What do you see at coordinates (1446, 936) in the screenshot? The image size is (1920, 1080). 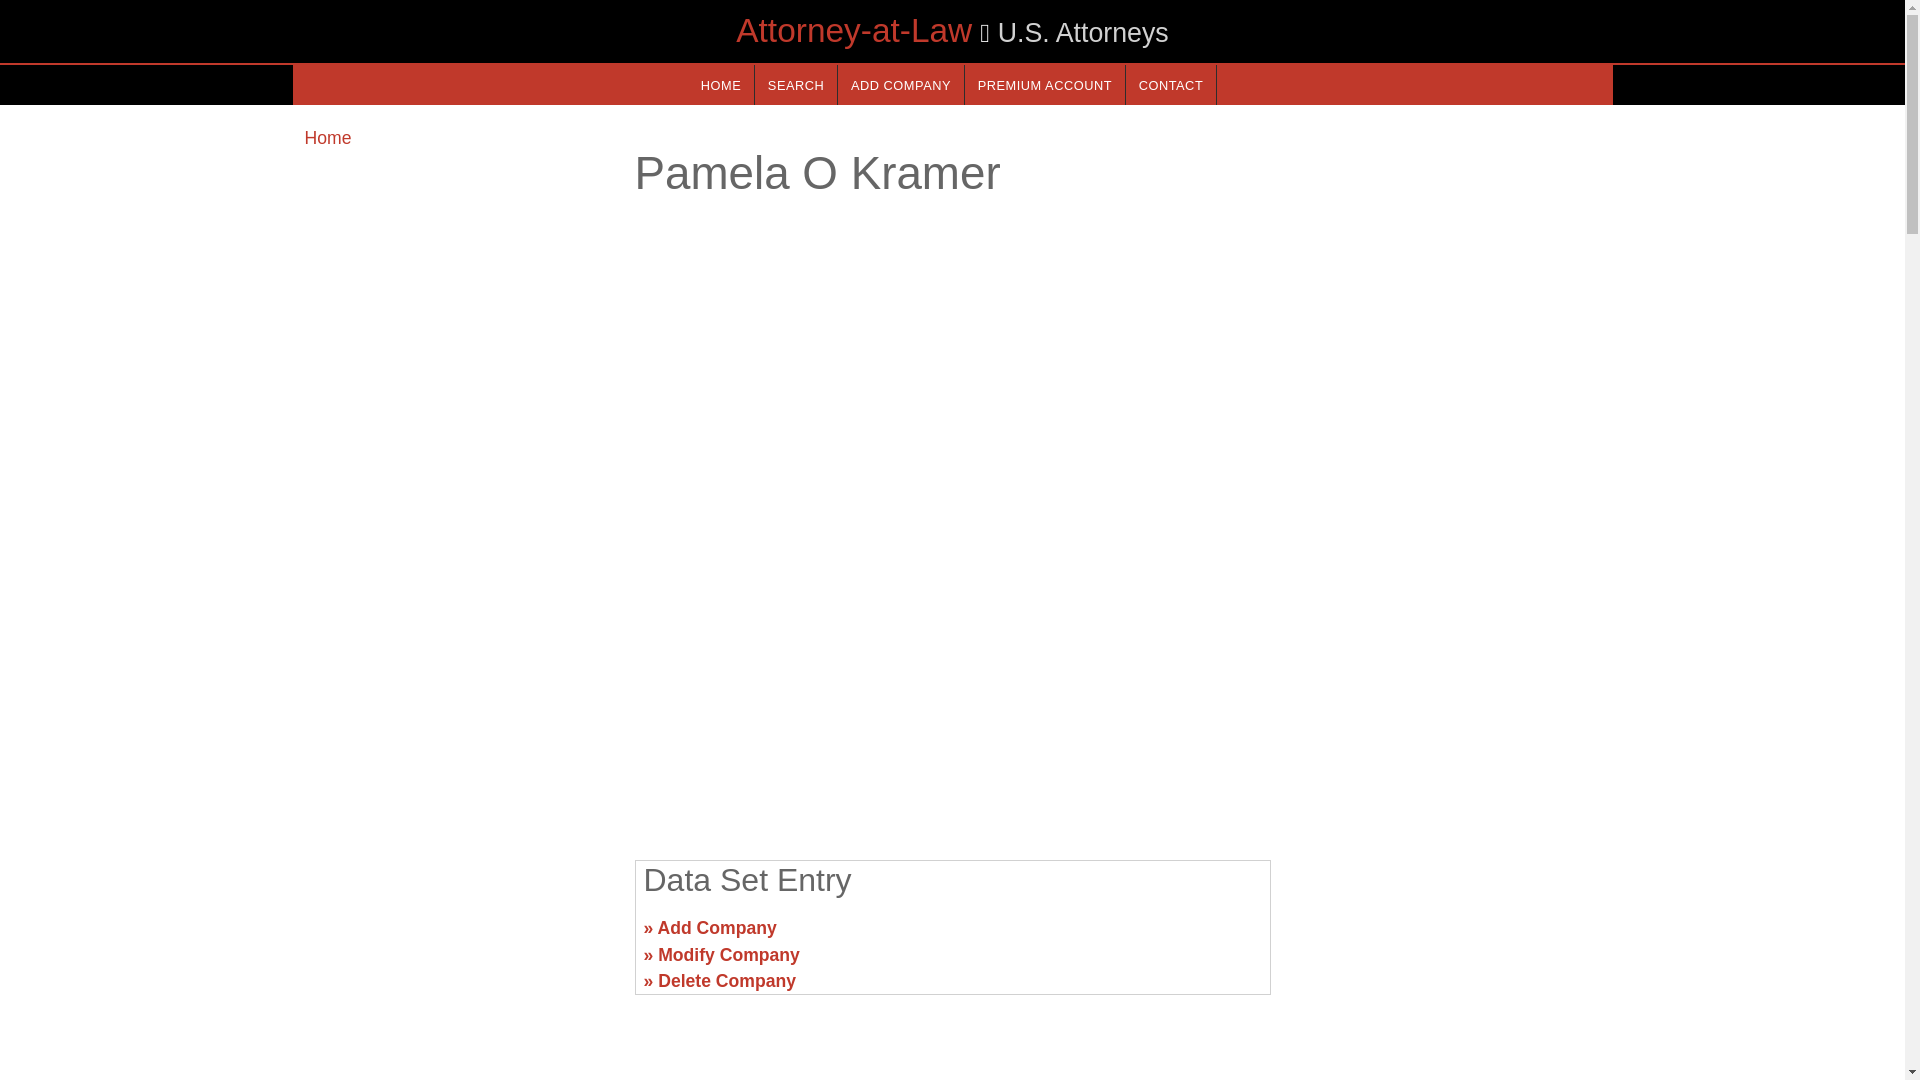 I see `Advertisement` at bounding box center [1446, 936].